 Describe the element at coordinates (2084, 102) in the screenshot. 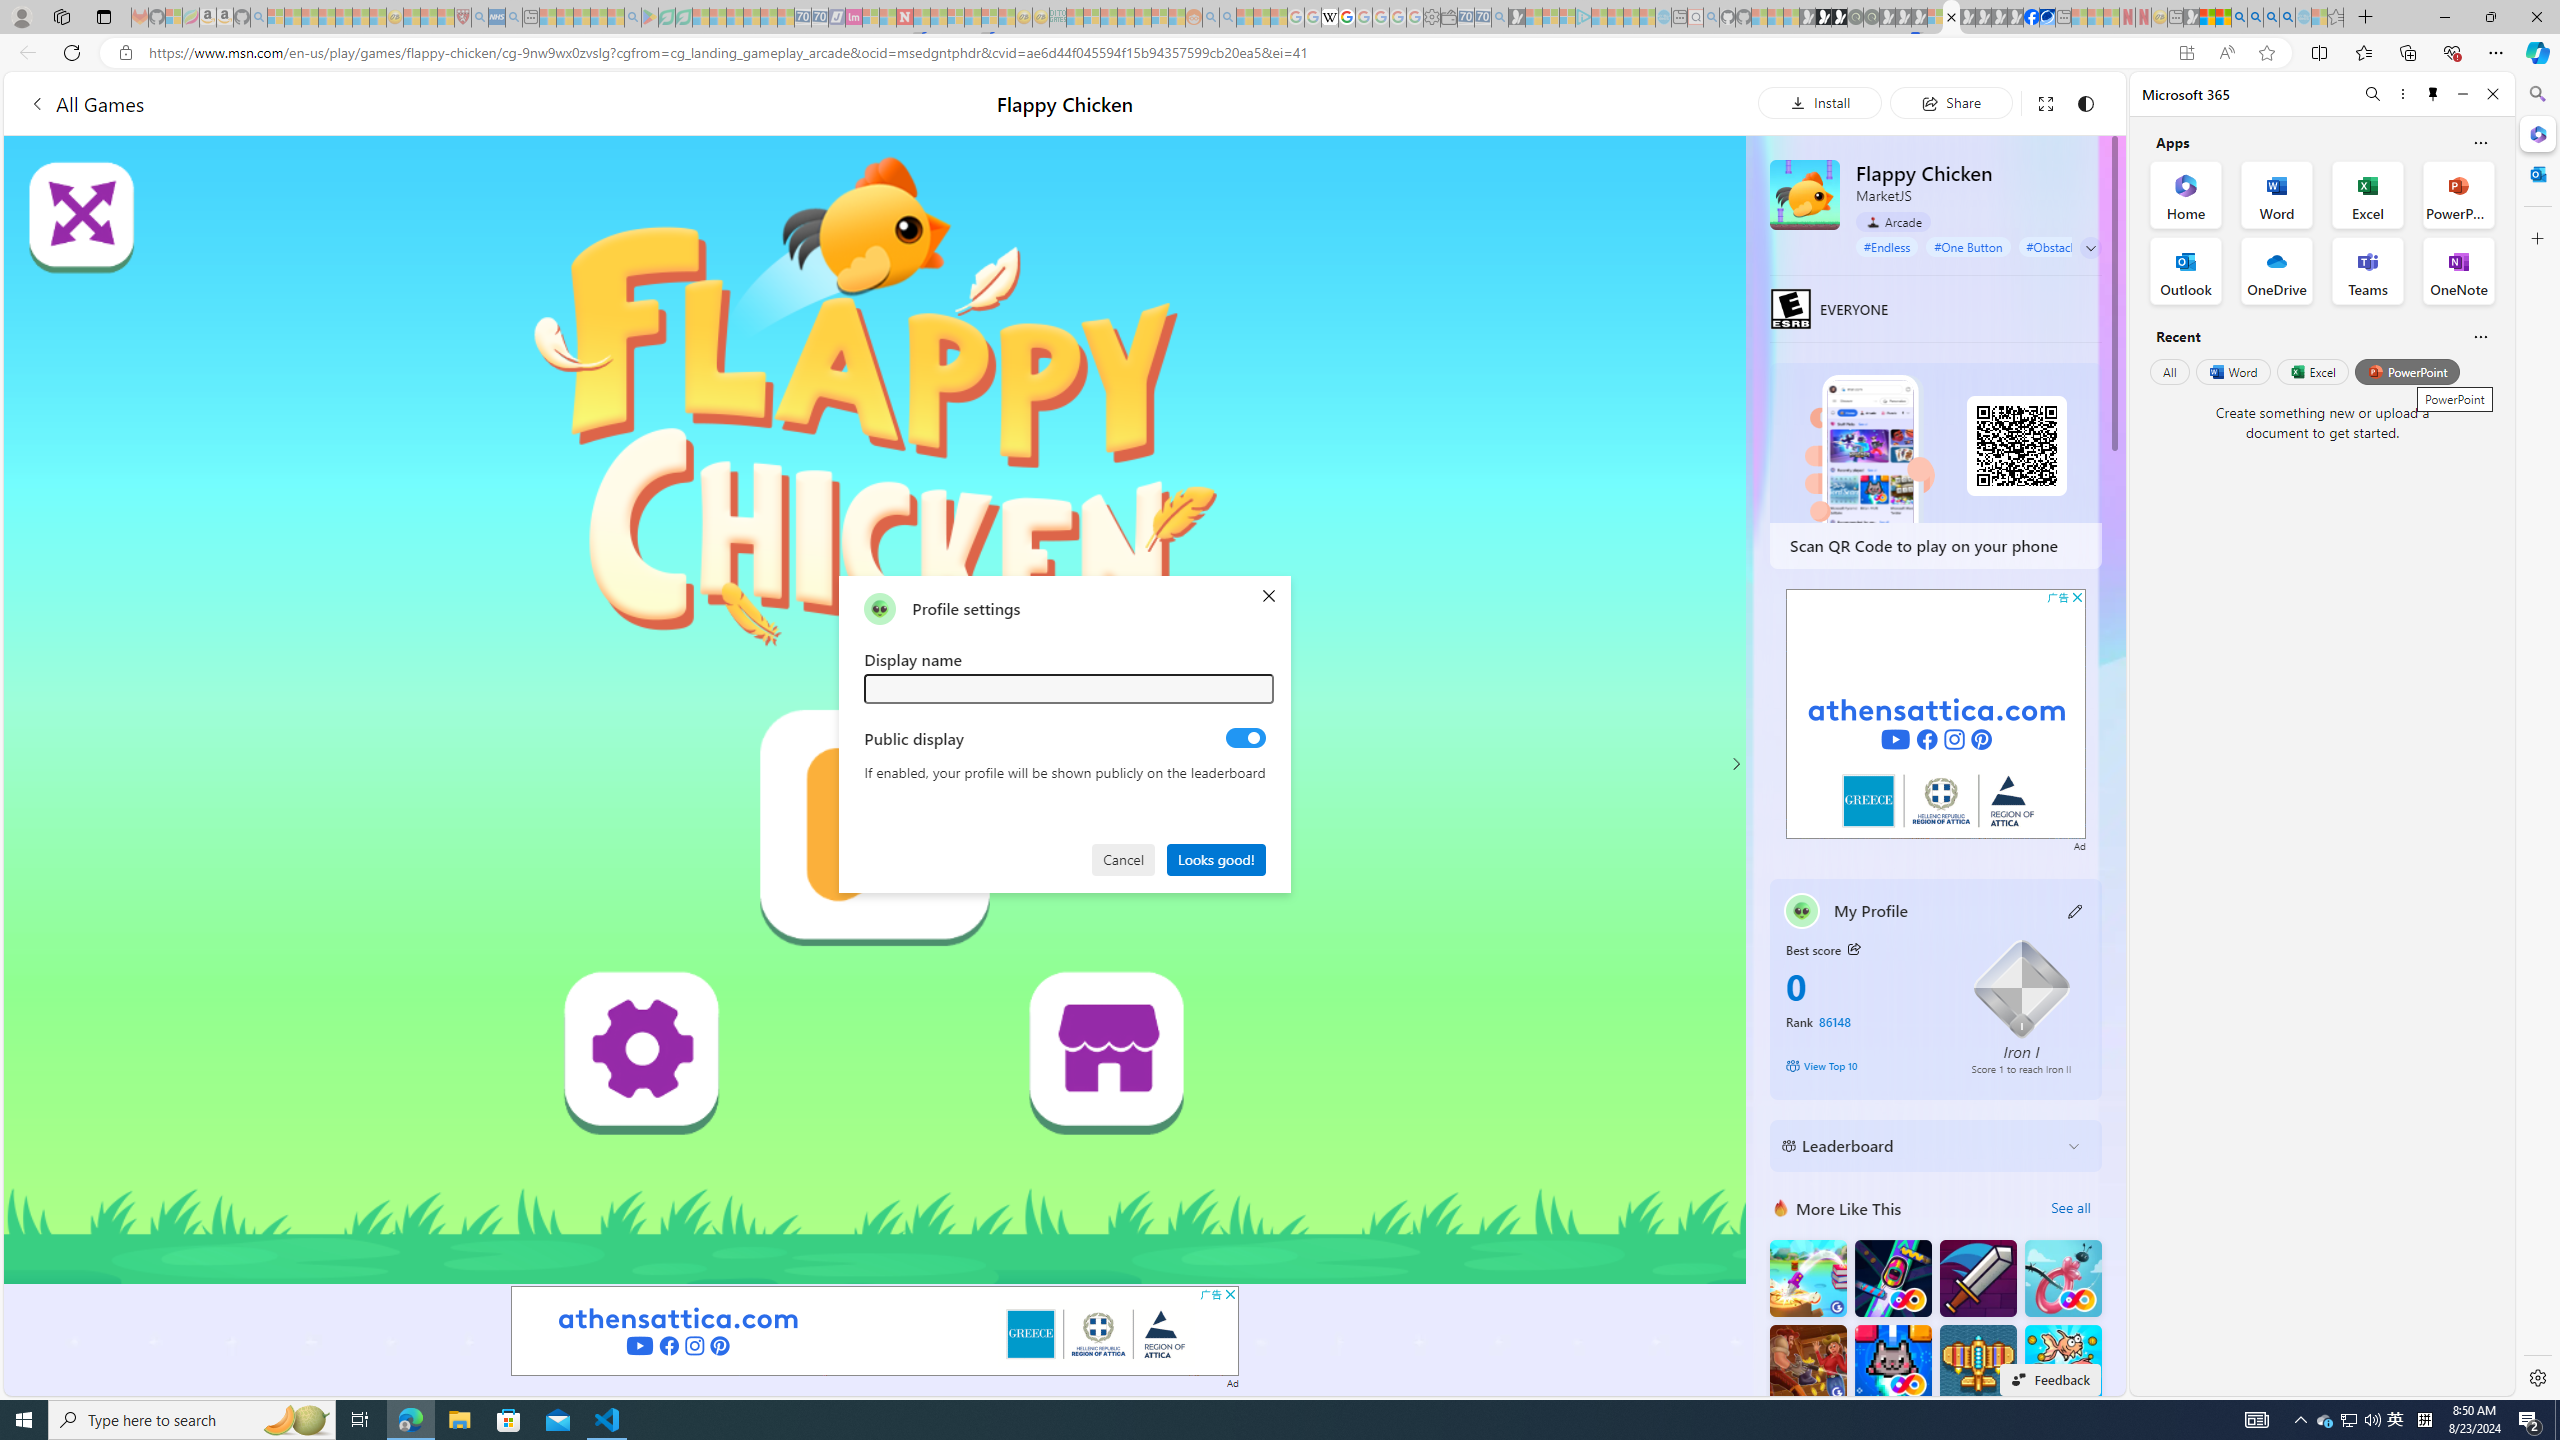

I see `Change to dark mode` at that location.